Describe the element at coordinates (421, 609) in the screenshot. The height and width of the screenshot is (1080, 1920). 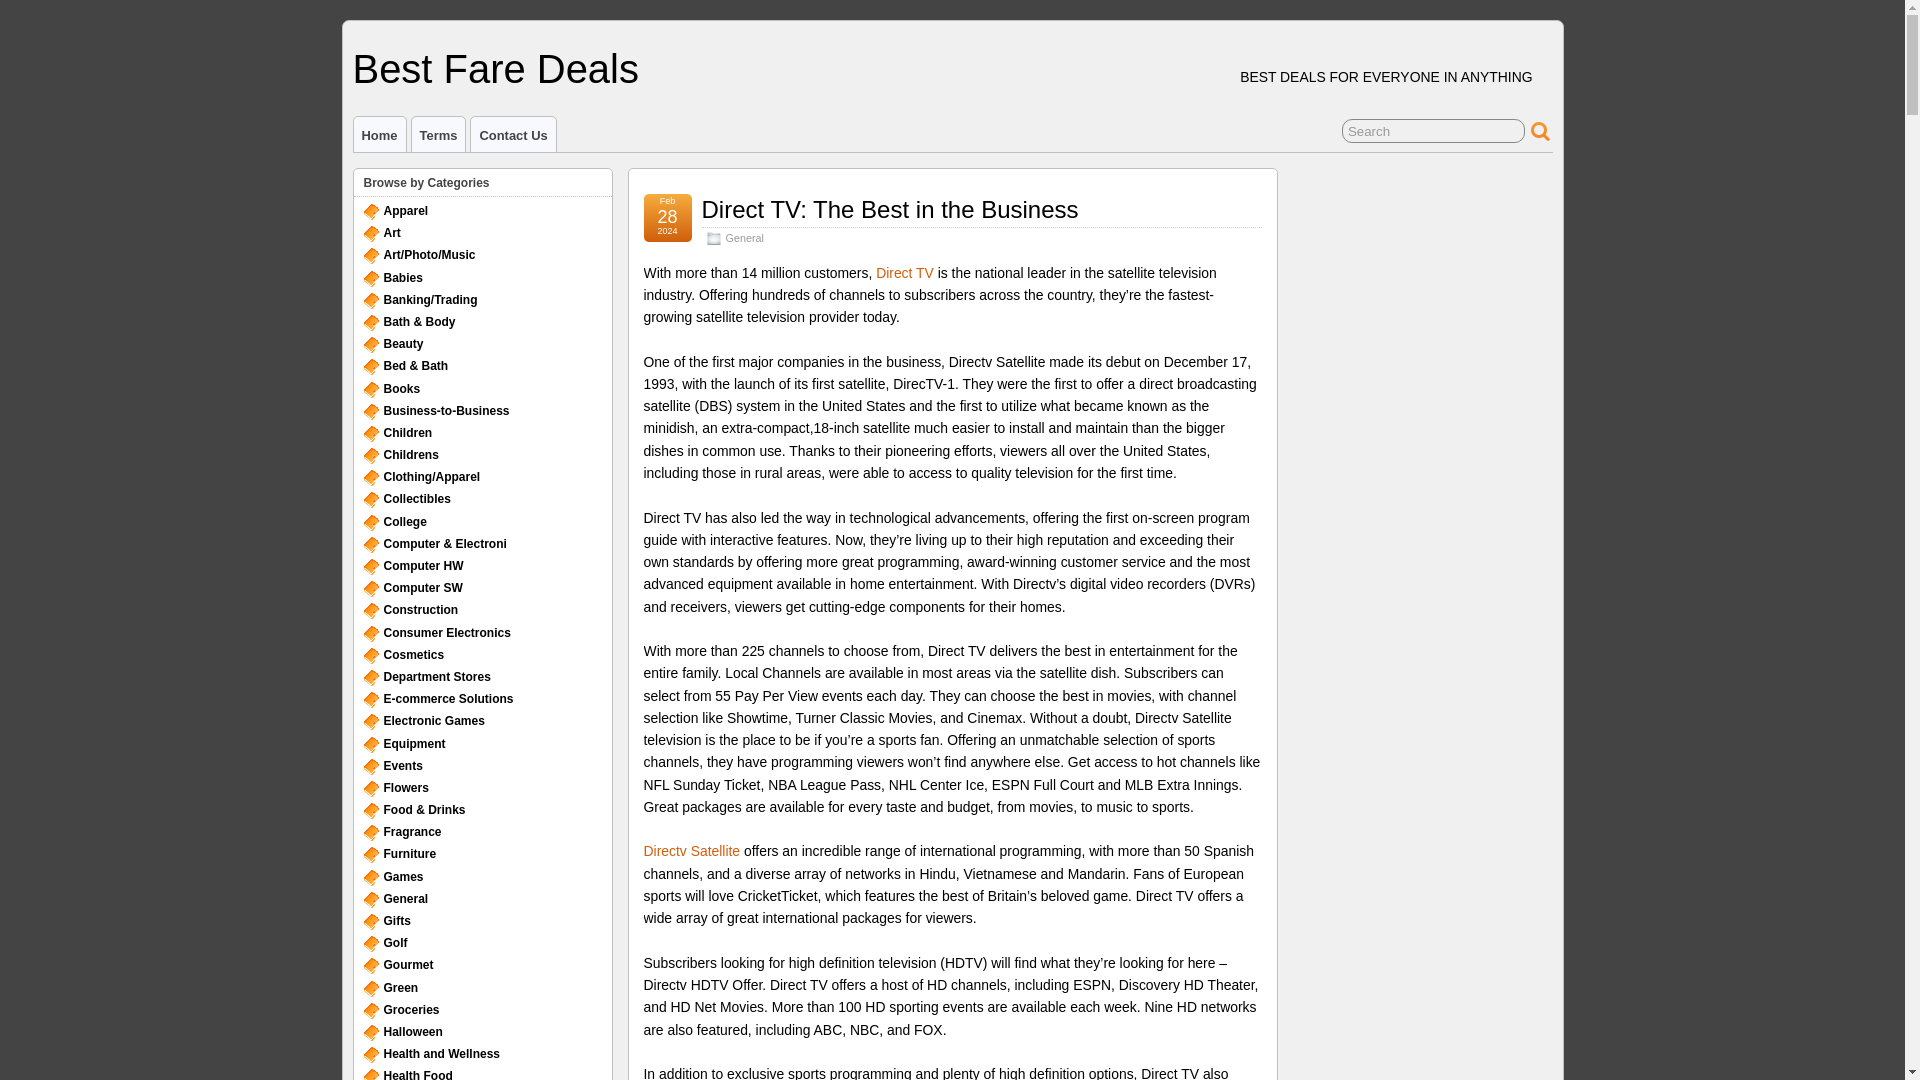
I see `Construction` at that location.